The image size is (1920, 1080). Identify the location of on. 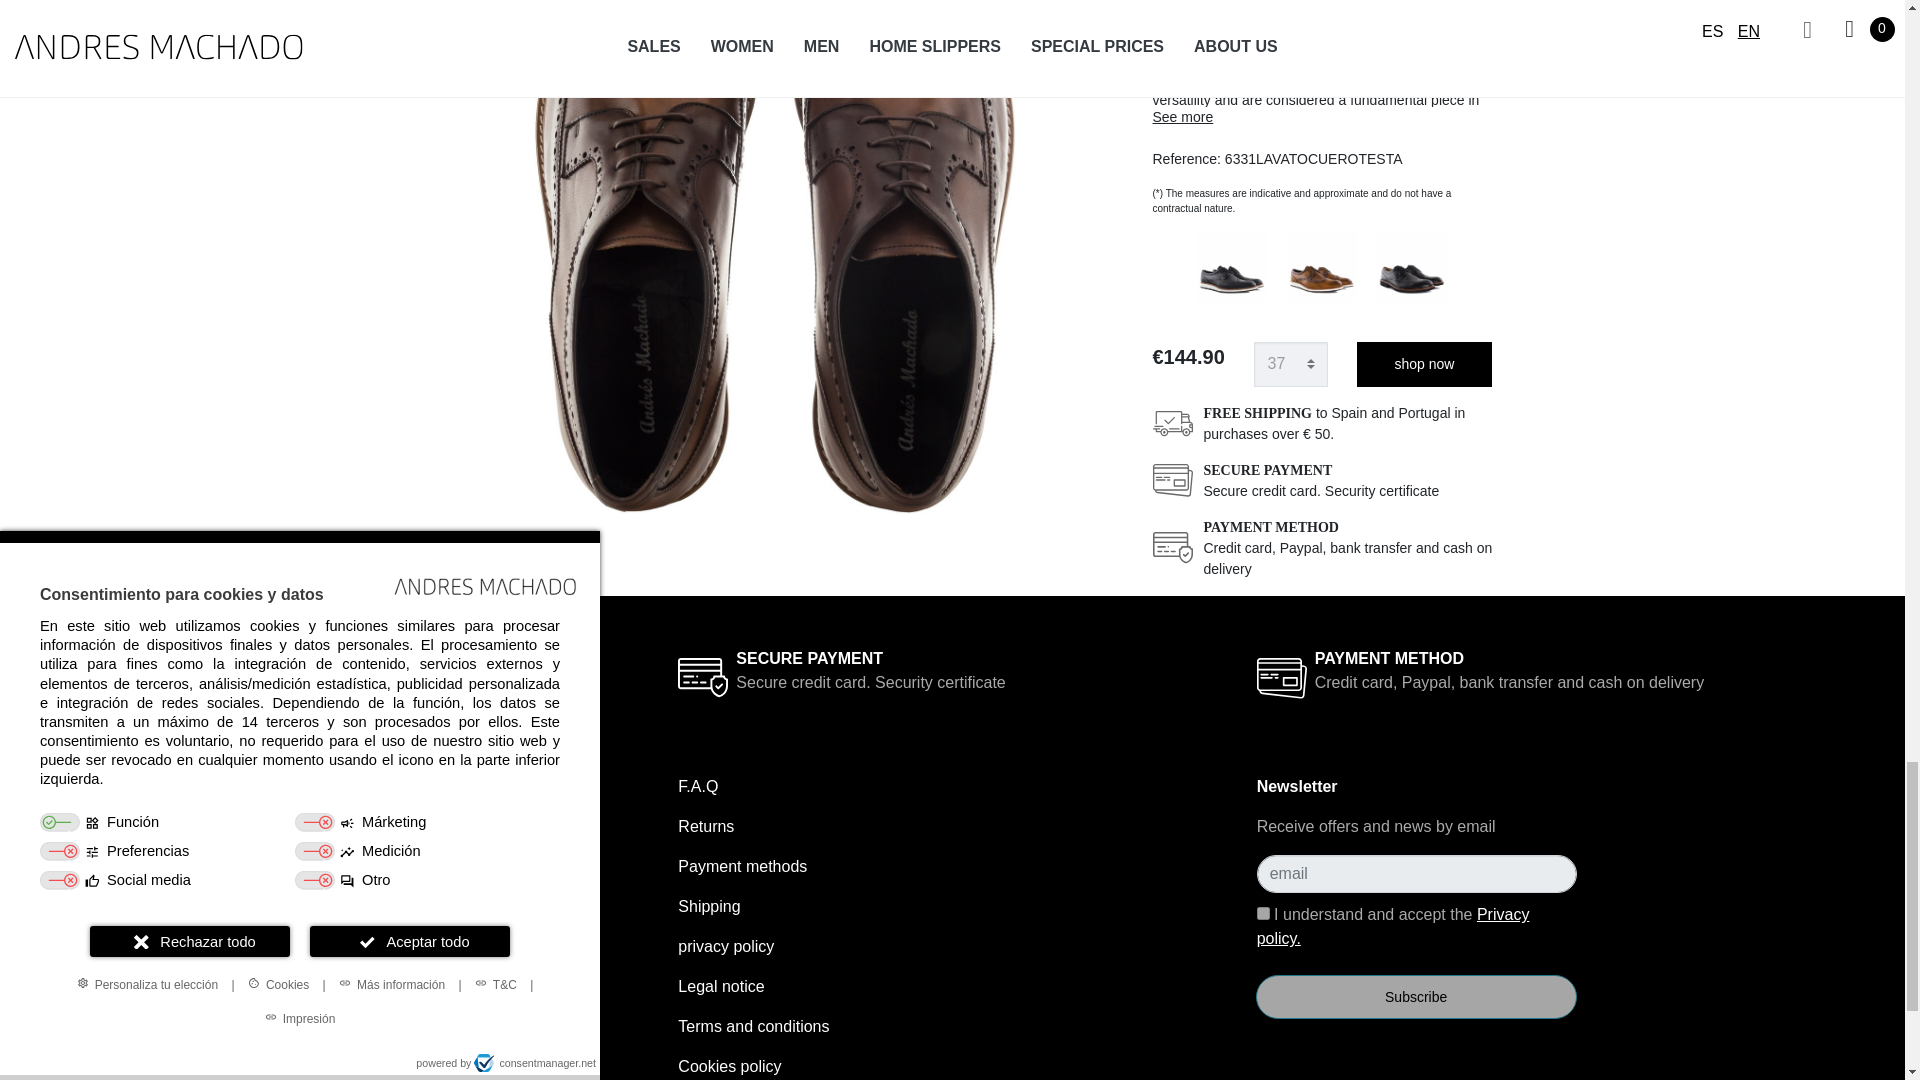
(1263, 914).